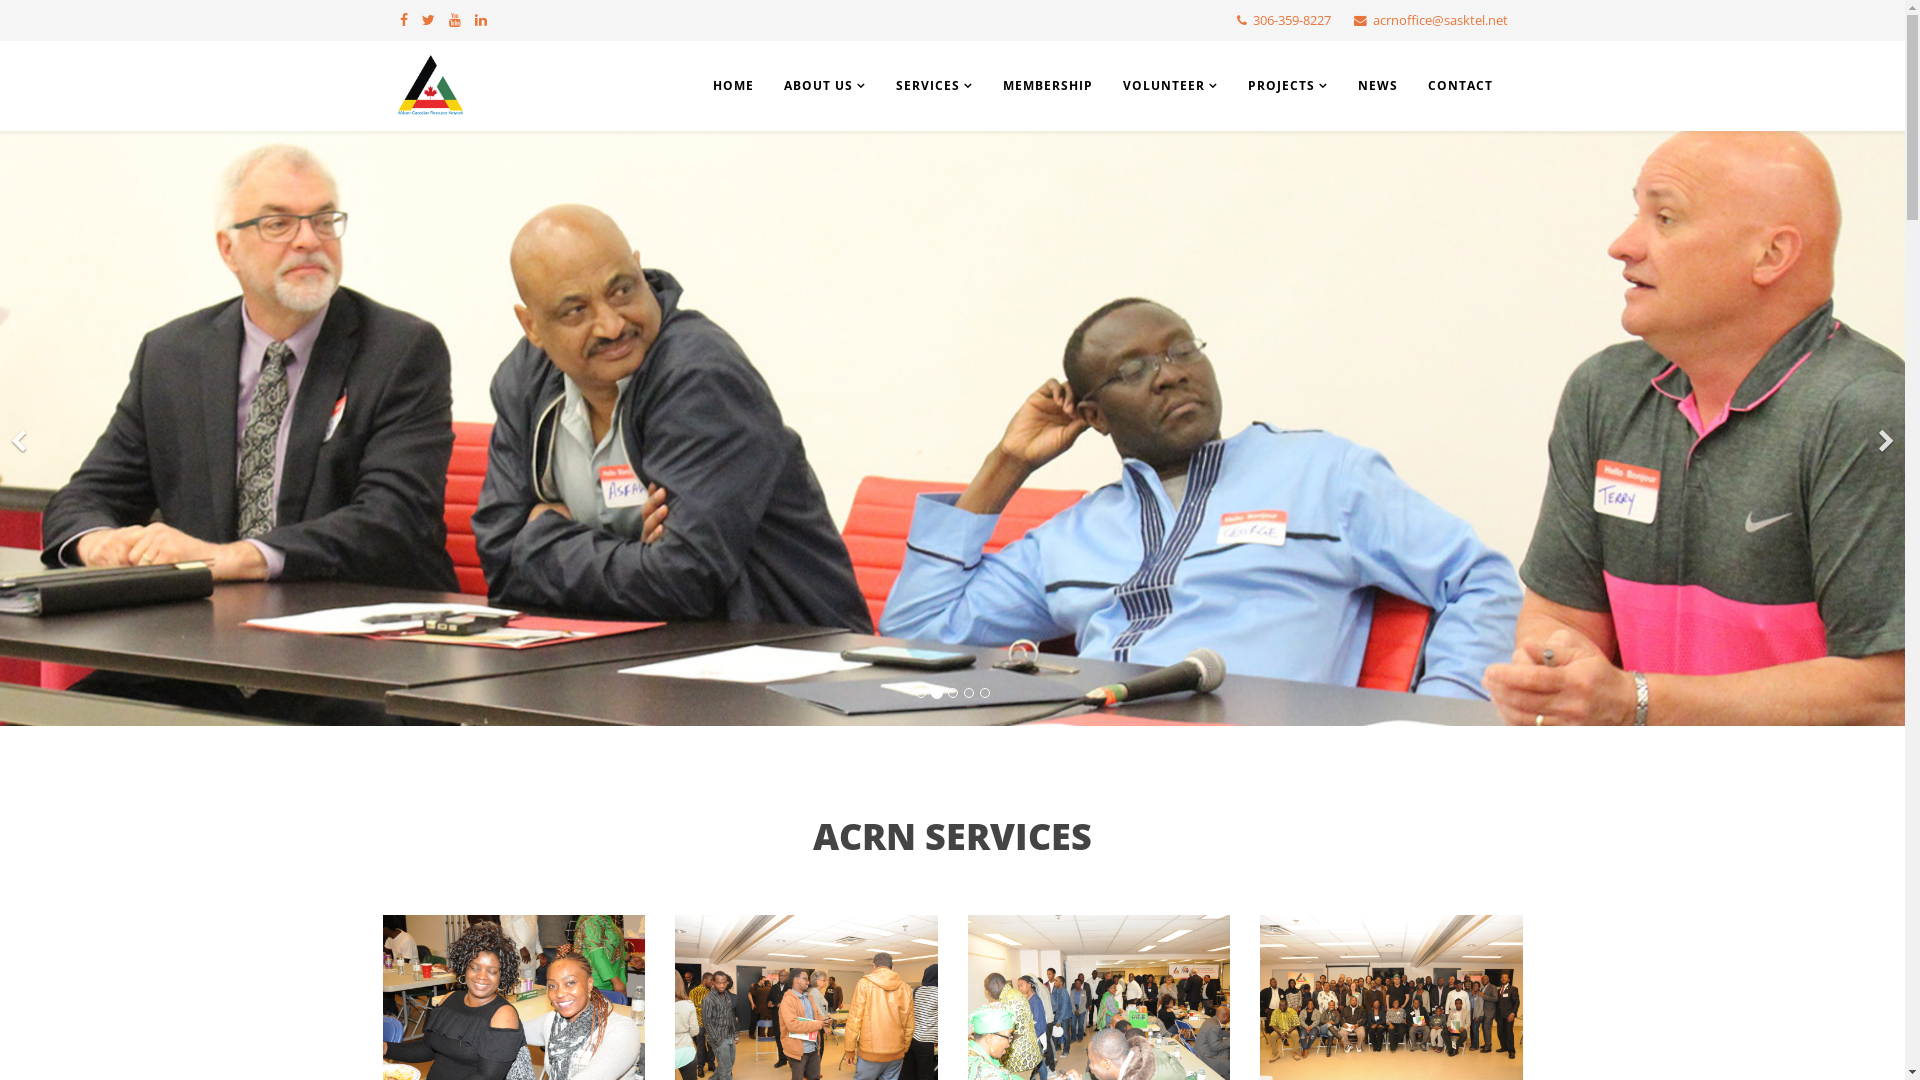 The height and width of the screenshot is (1080, 1920). What do you see at coordinates (934, 86) in the screenshot?
I see `SERVICES` at bounding box center [934, 86].